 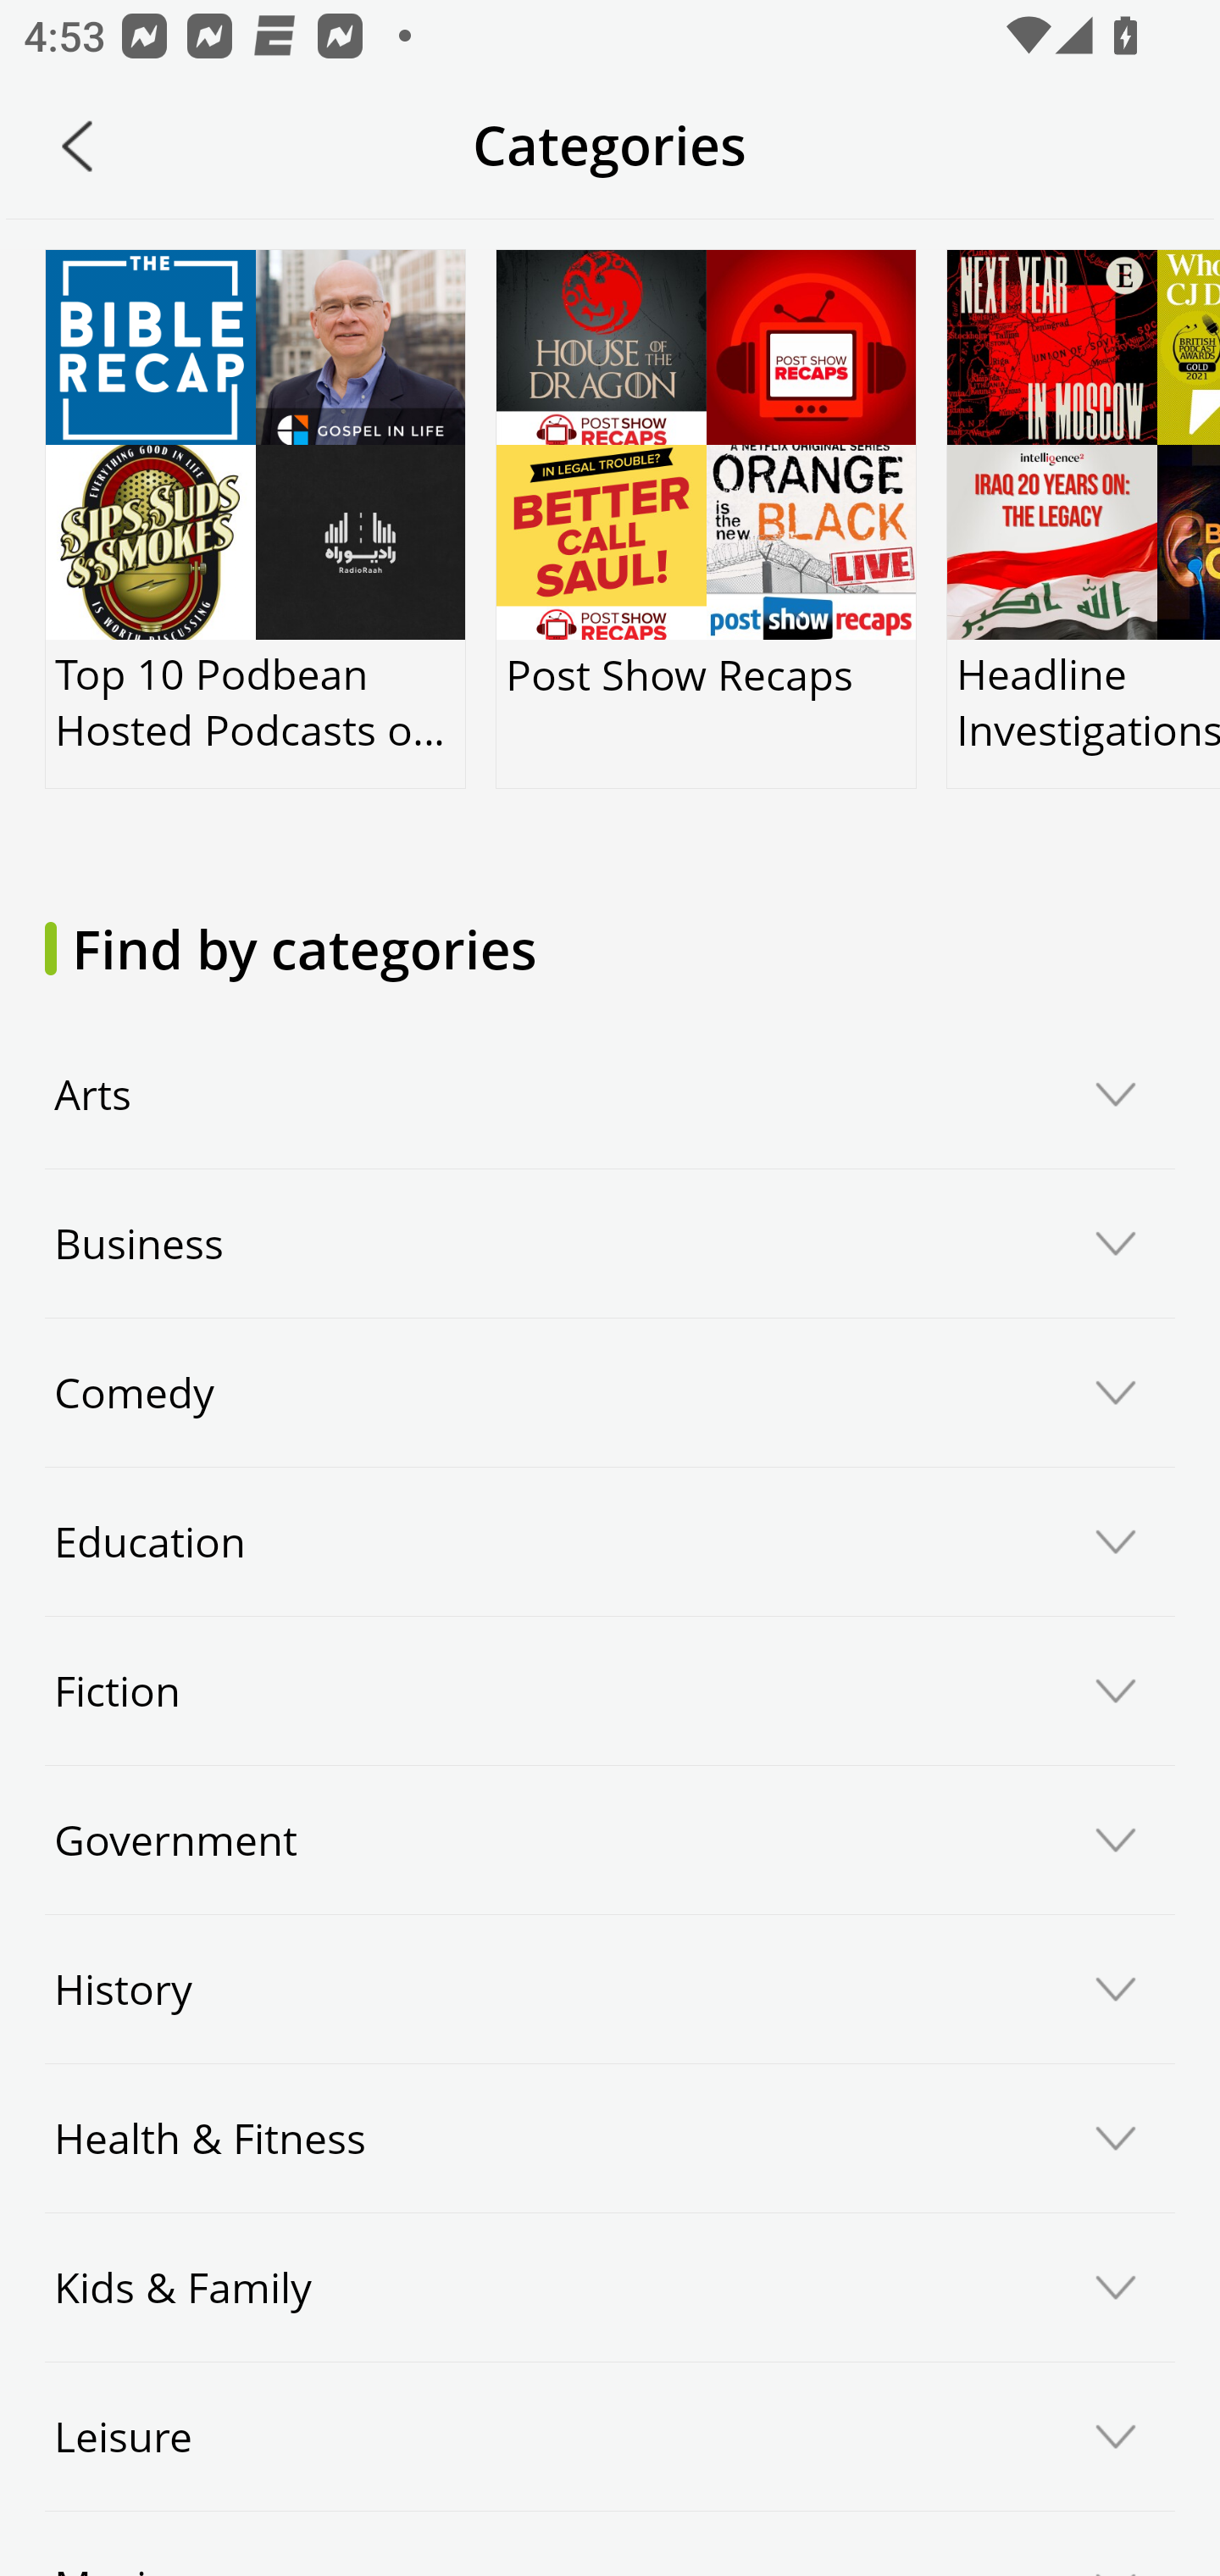 I want to click on Arts, so click(x=610, y=1095).